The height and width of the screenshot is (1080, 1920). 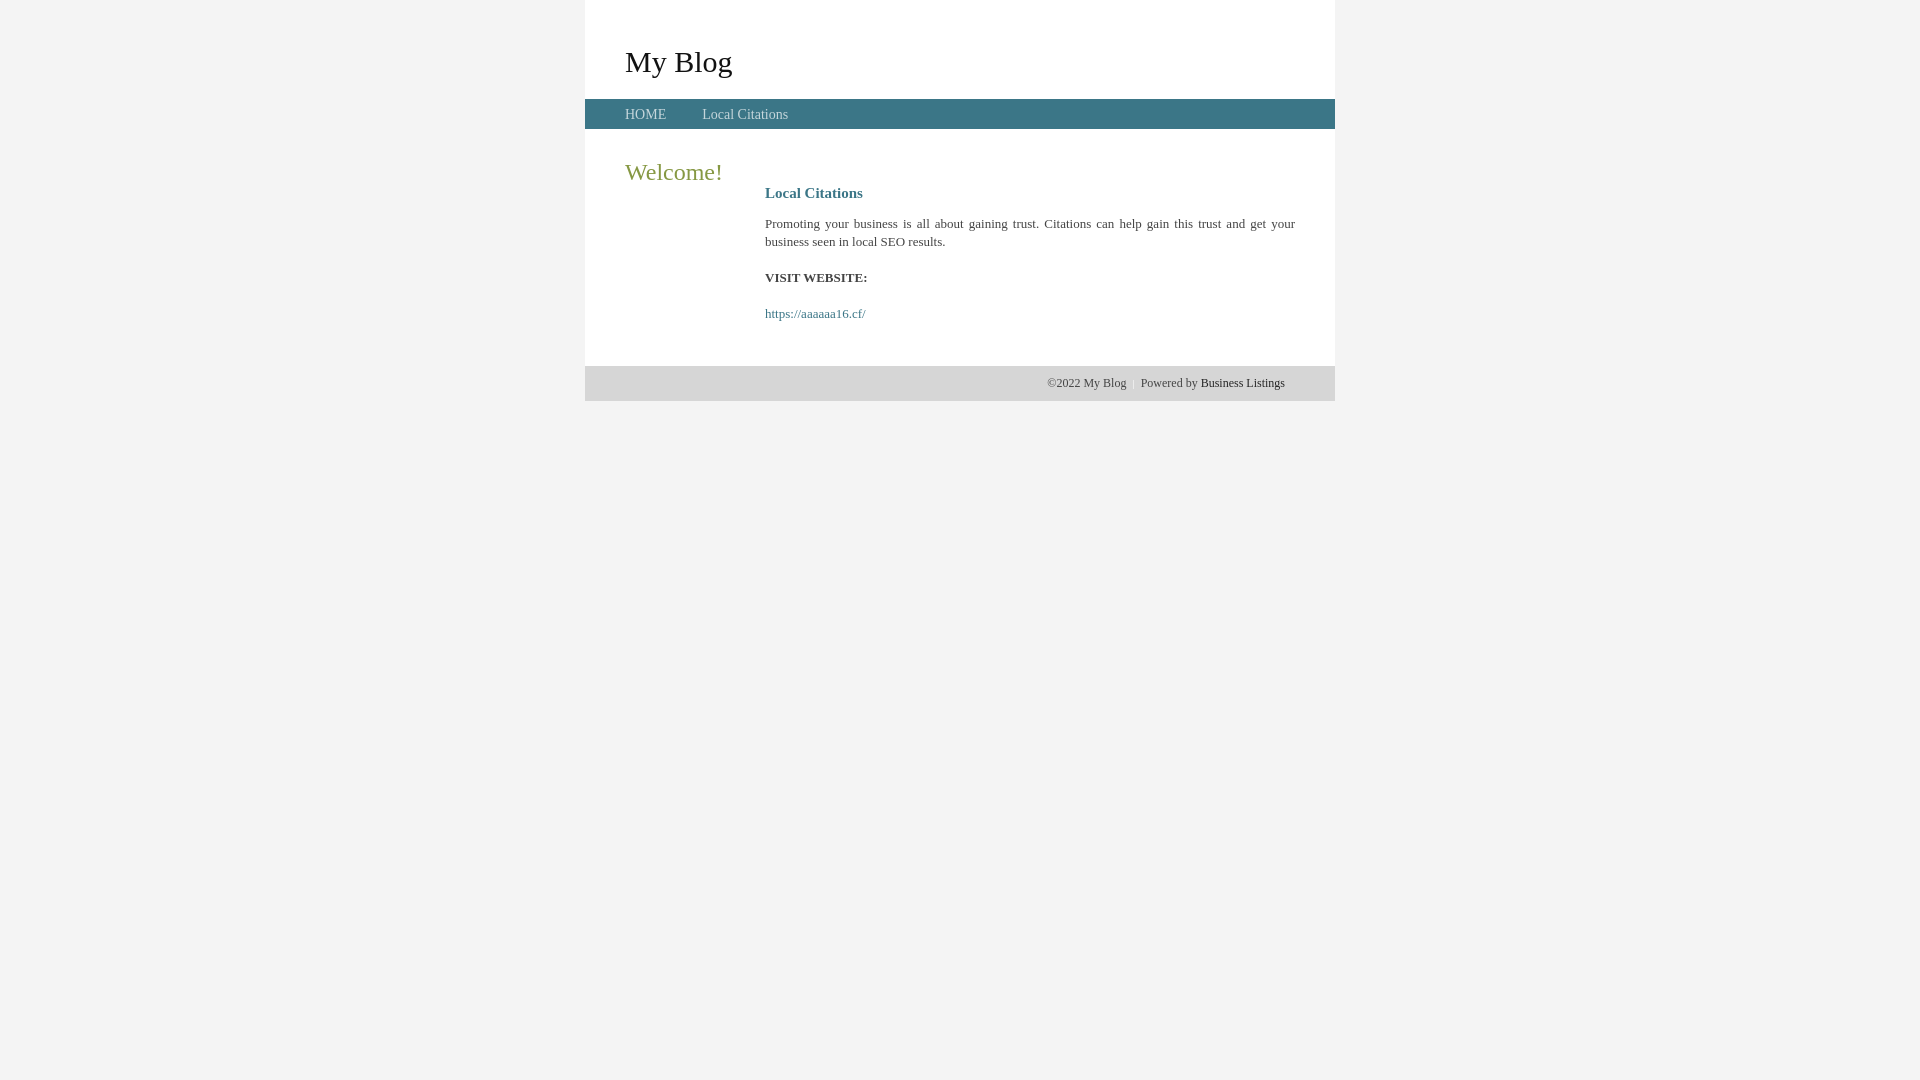 What do you see at coordinates (745, 114) in the screenshot?
I see `Local Citations` at bounding box center [745, 114].